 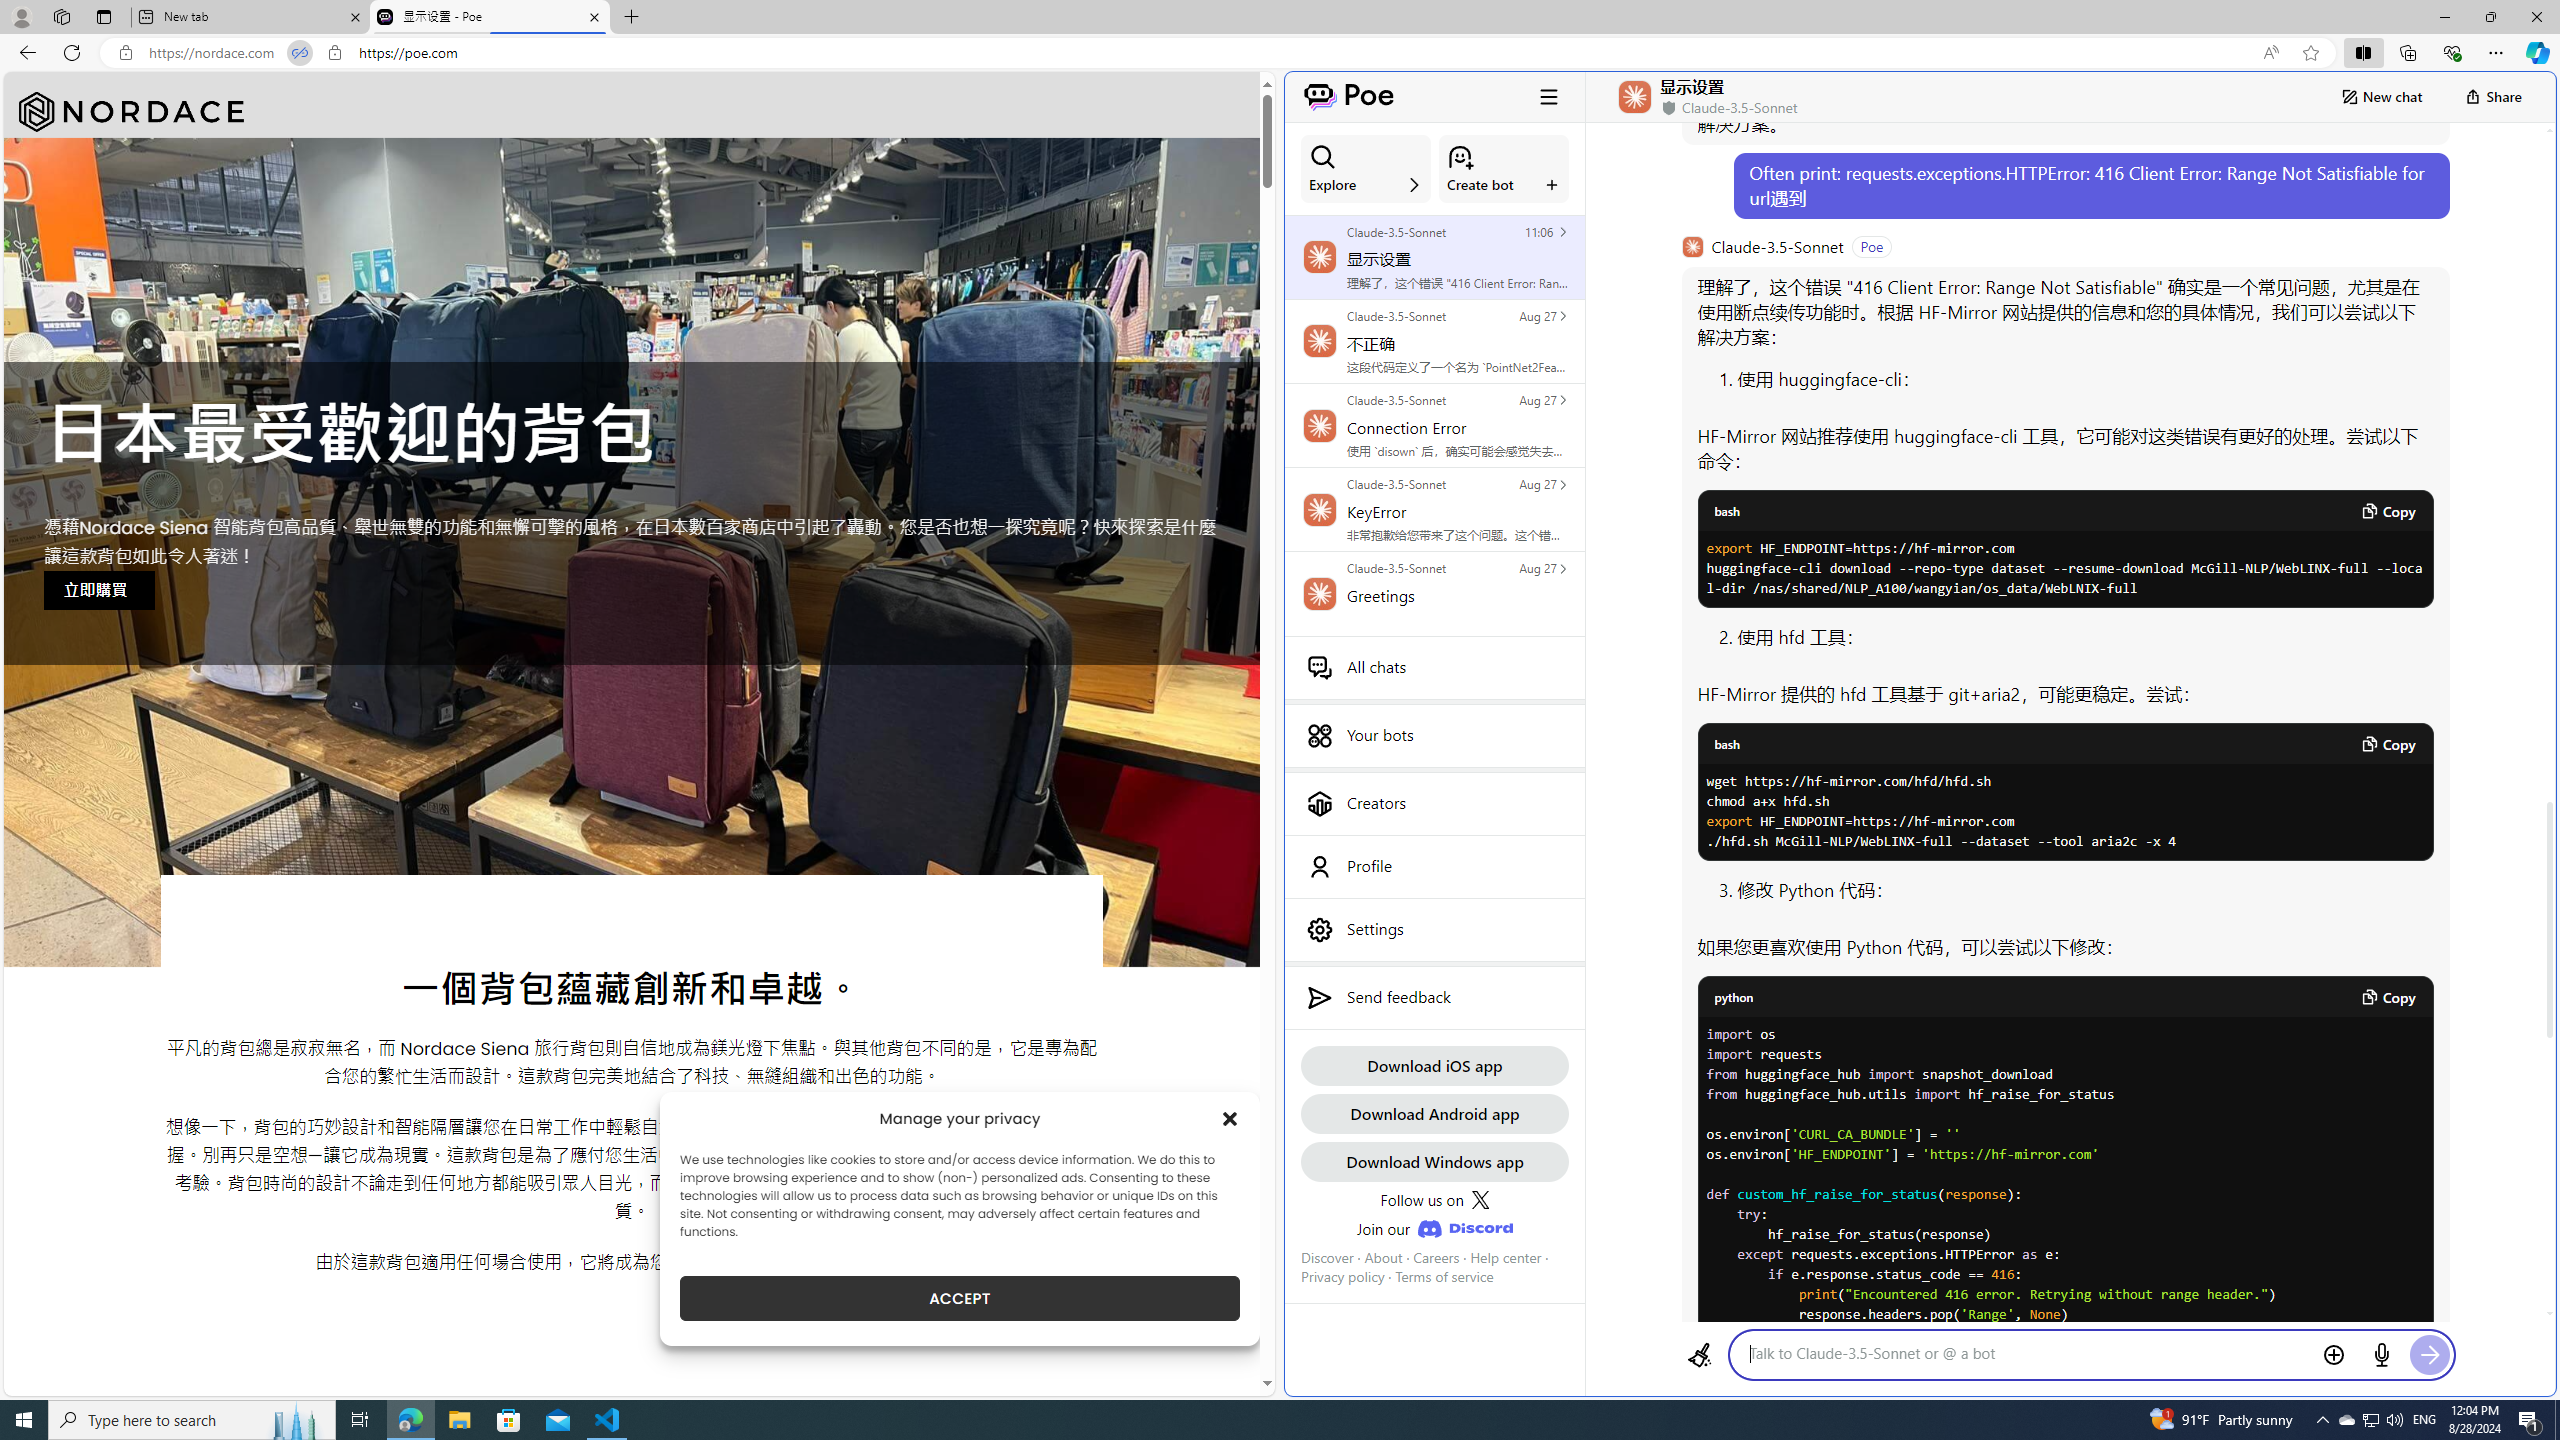 What do you see at coordinates (1434, 998) in the screenshot?
I see `Send feedback` at bounding box center [1434, 998].